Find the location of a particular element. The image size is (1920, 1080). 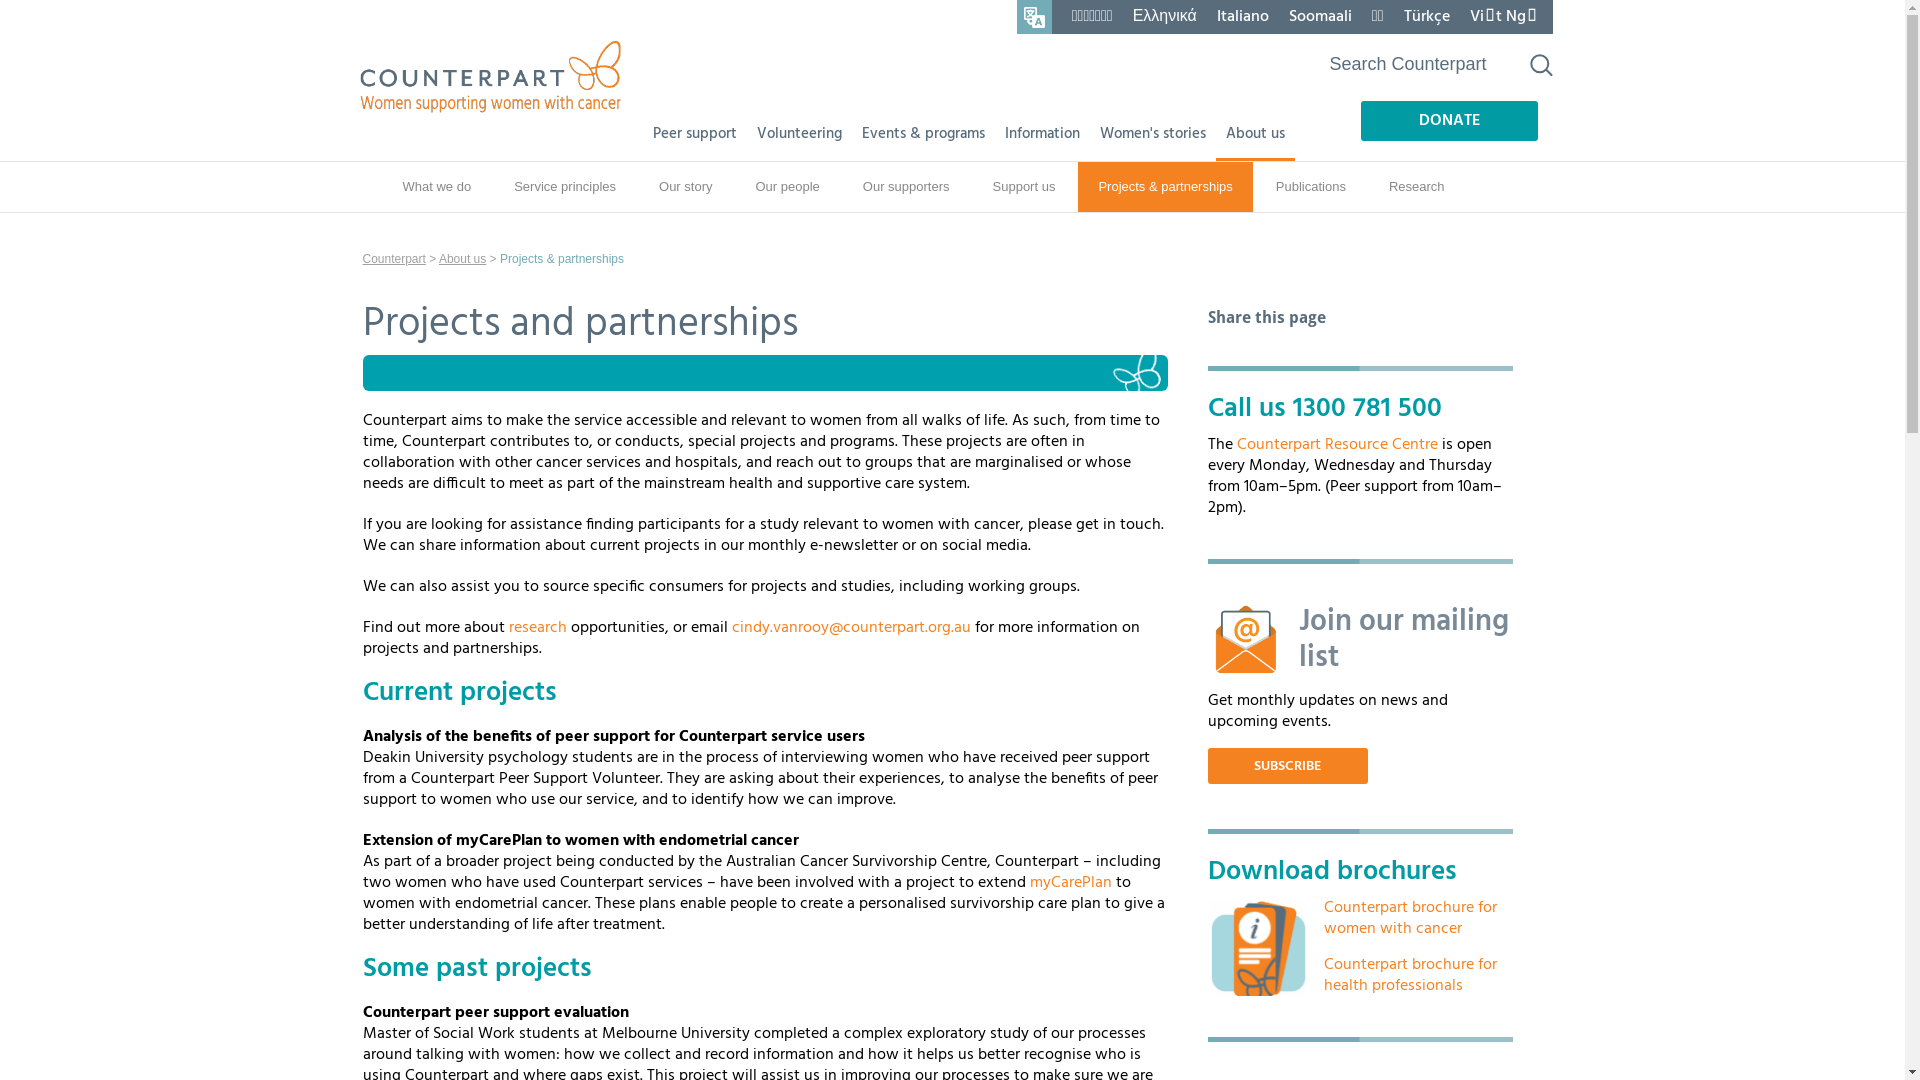

Counterpart is located at coordinates (492, 76).